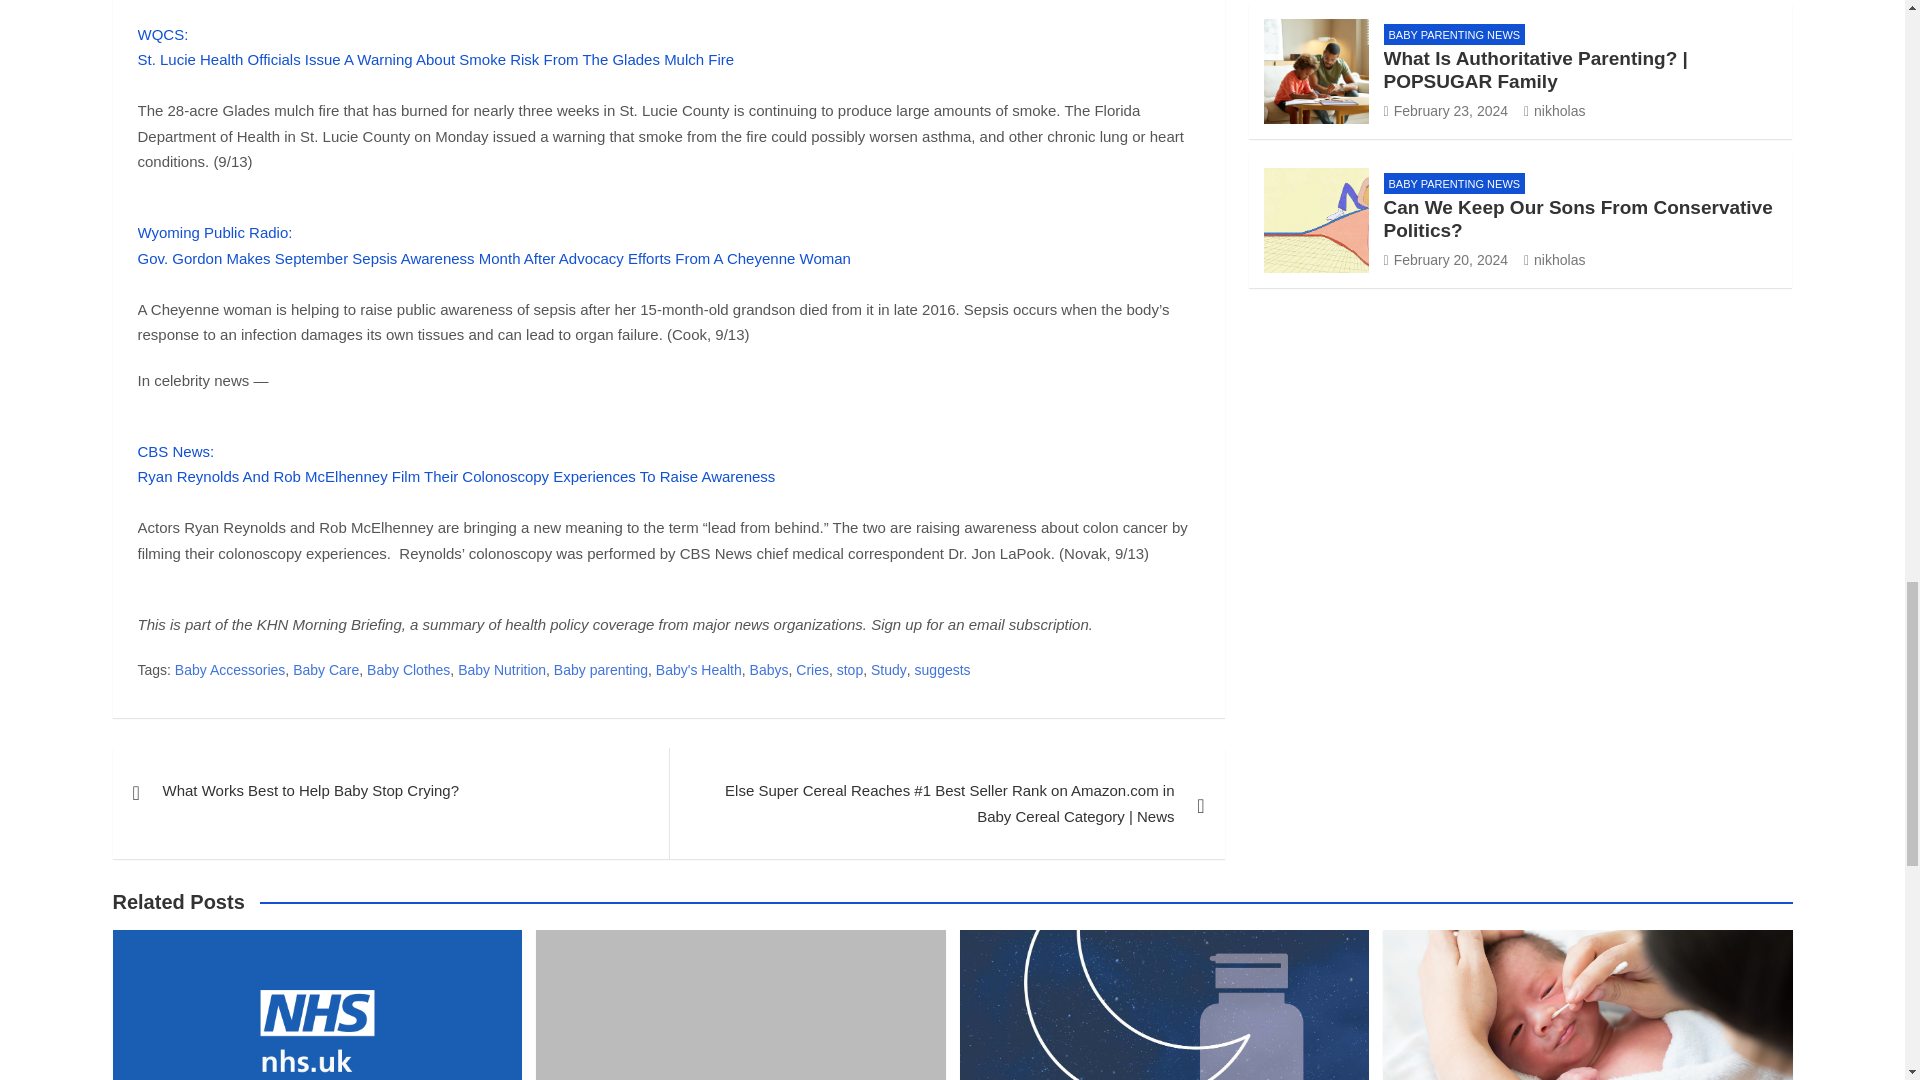  What do you see at coordinates (698, 670) in the screenshot?
I see `Baby's Health` at bounding box center [698, 670].